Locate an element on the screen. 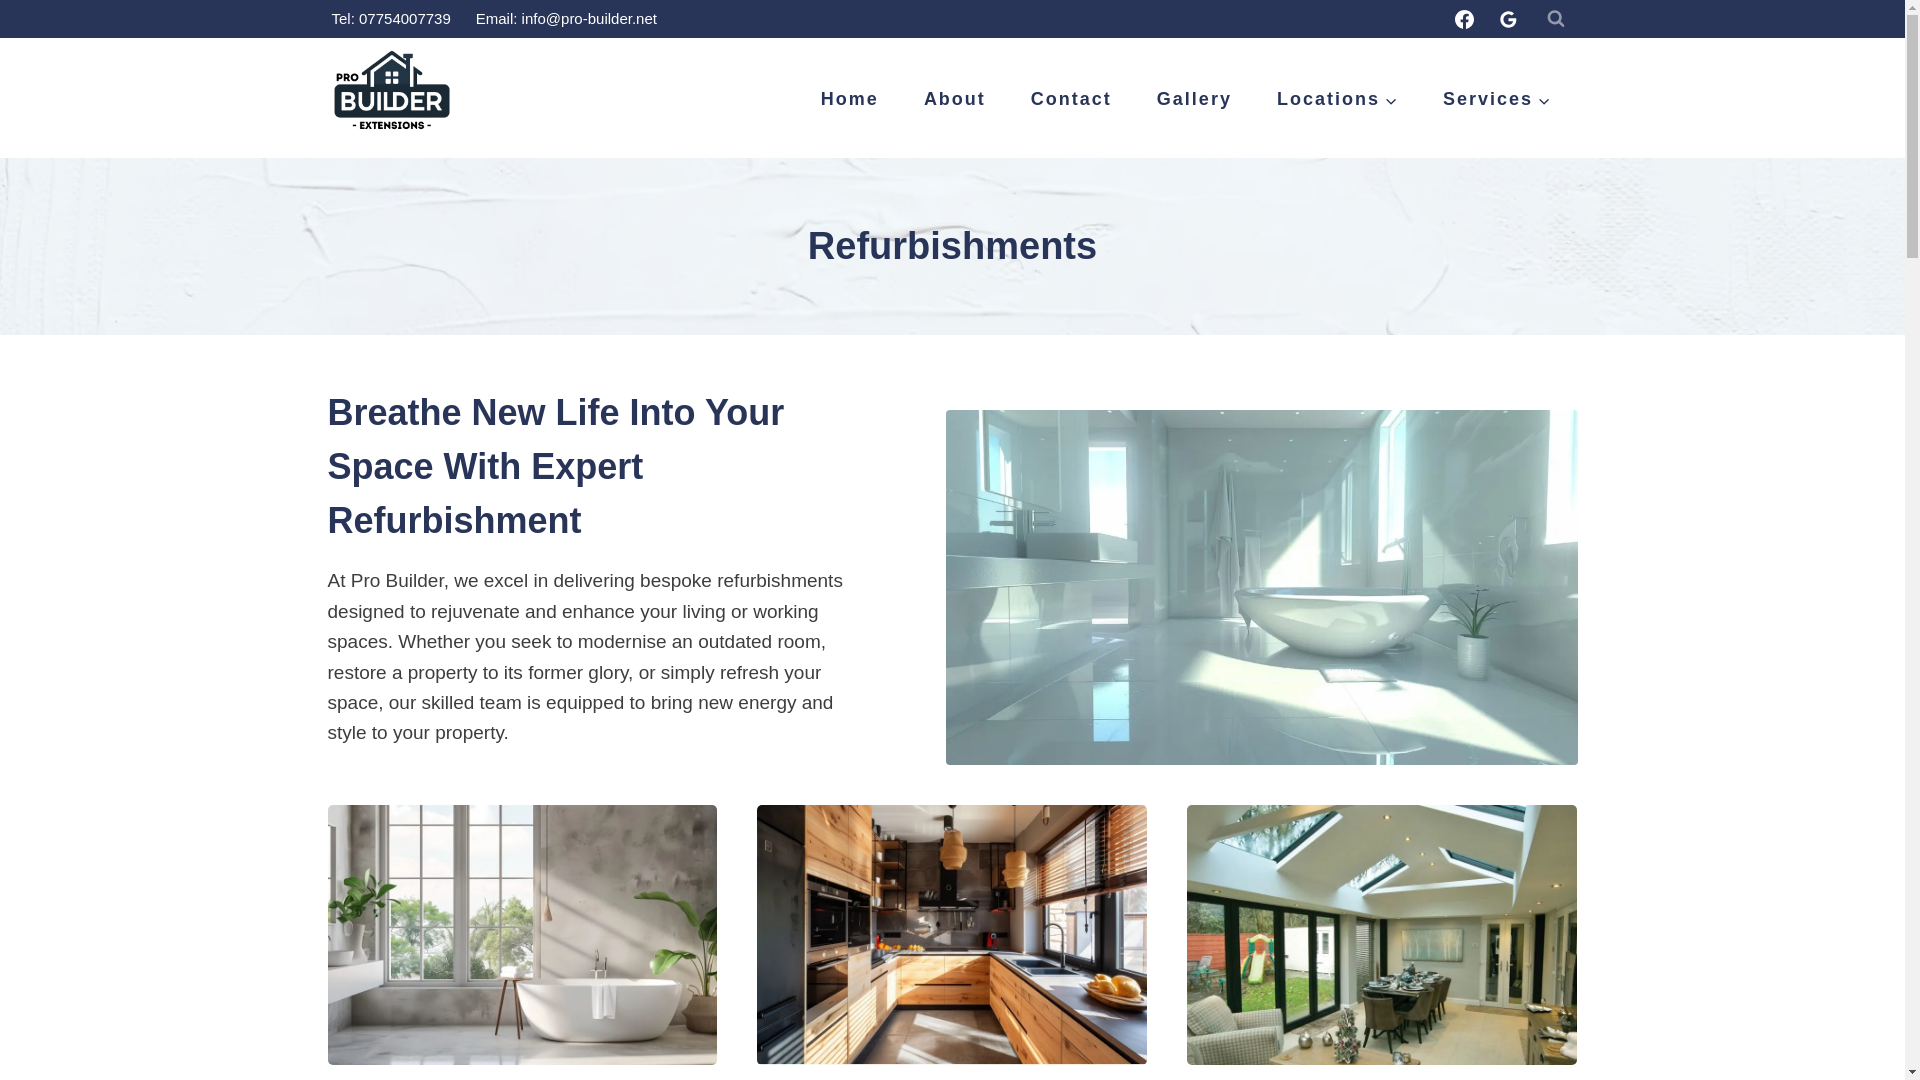  Contact is located at coordinates (1071, 100).